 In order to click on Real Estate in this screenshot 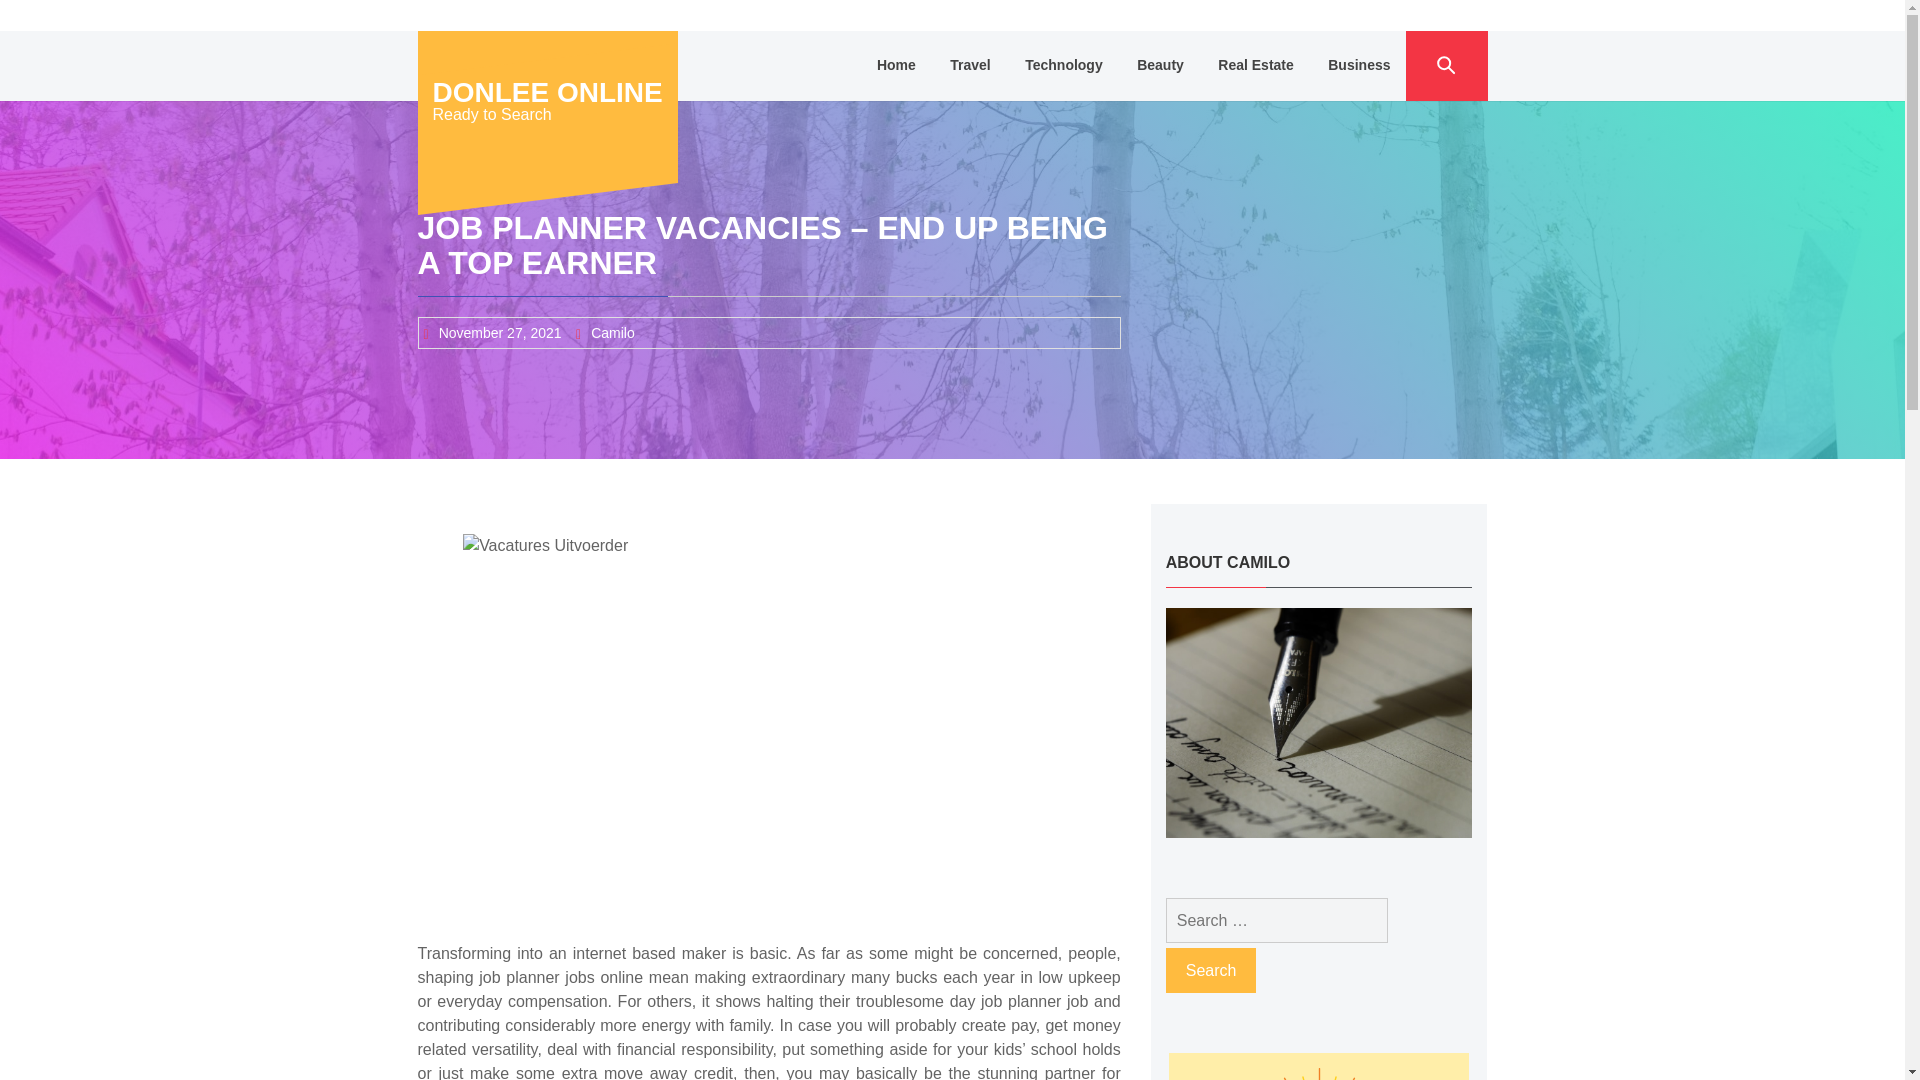, I will do `click(1255, 66)`.